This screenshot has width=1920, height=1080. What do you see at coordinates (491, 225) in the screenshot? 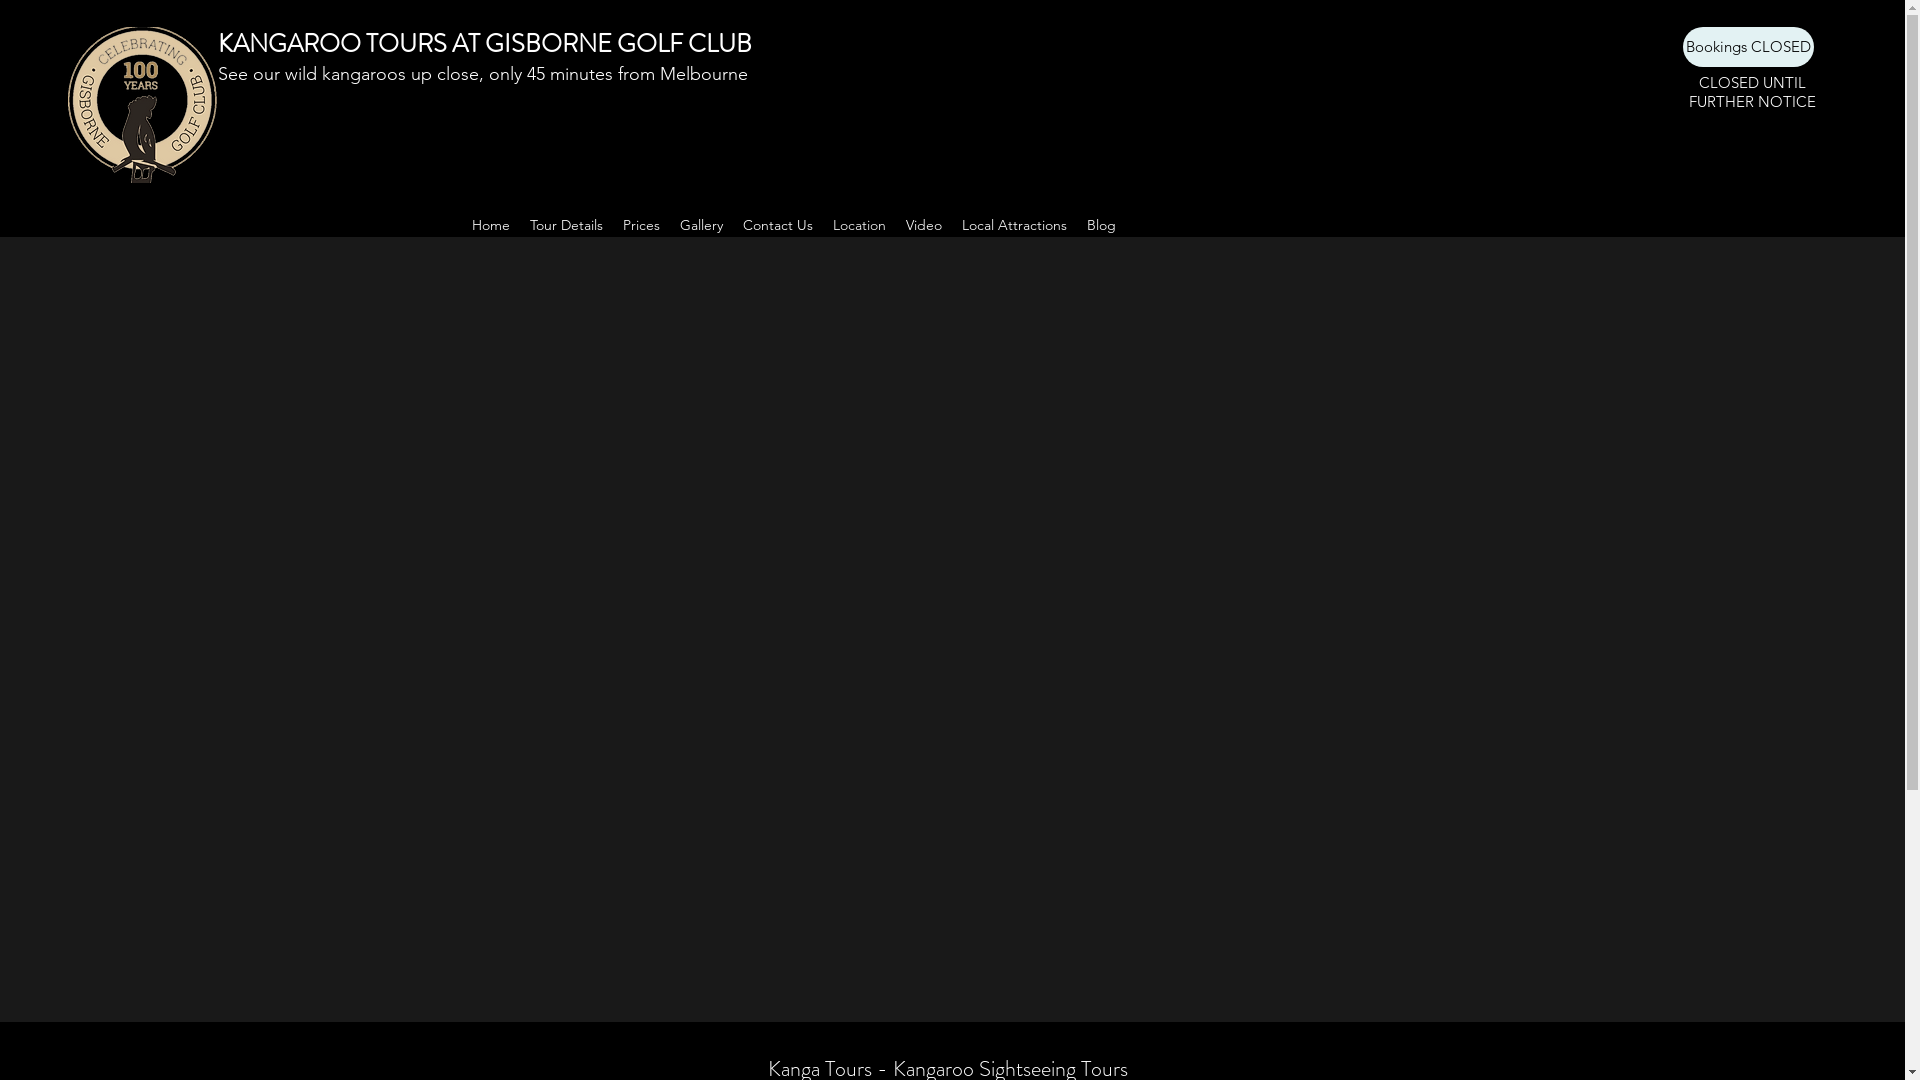
I see `Home` at bounding box center [491, 225].